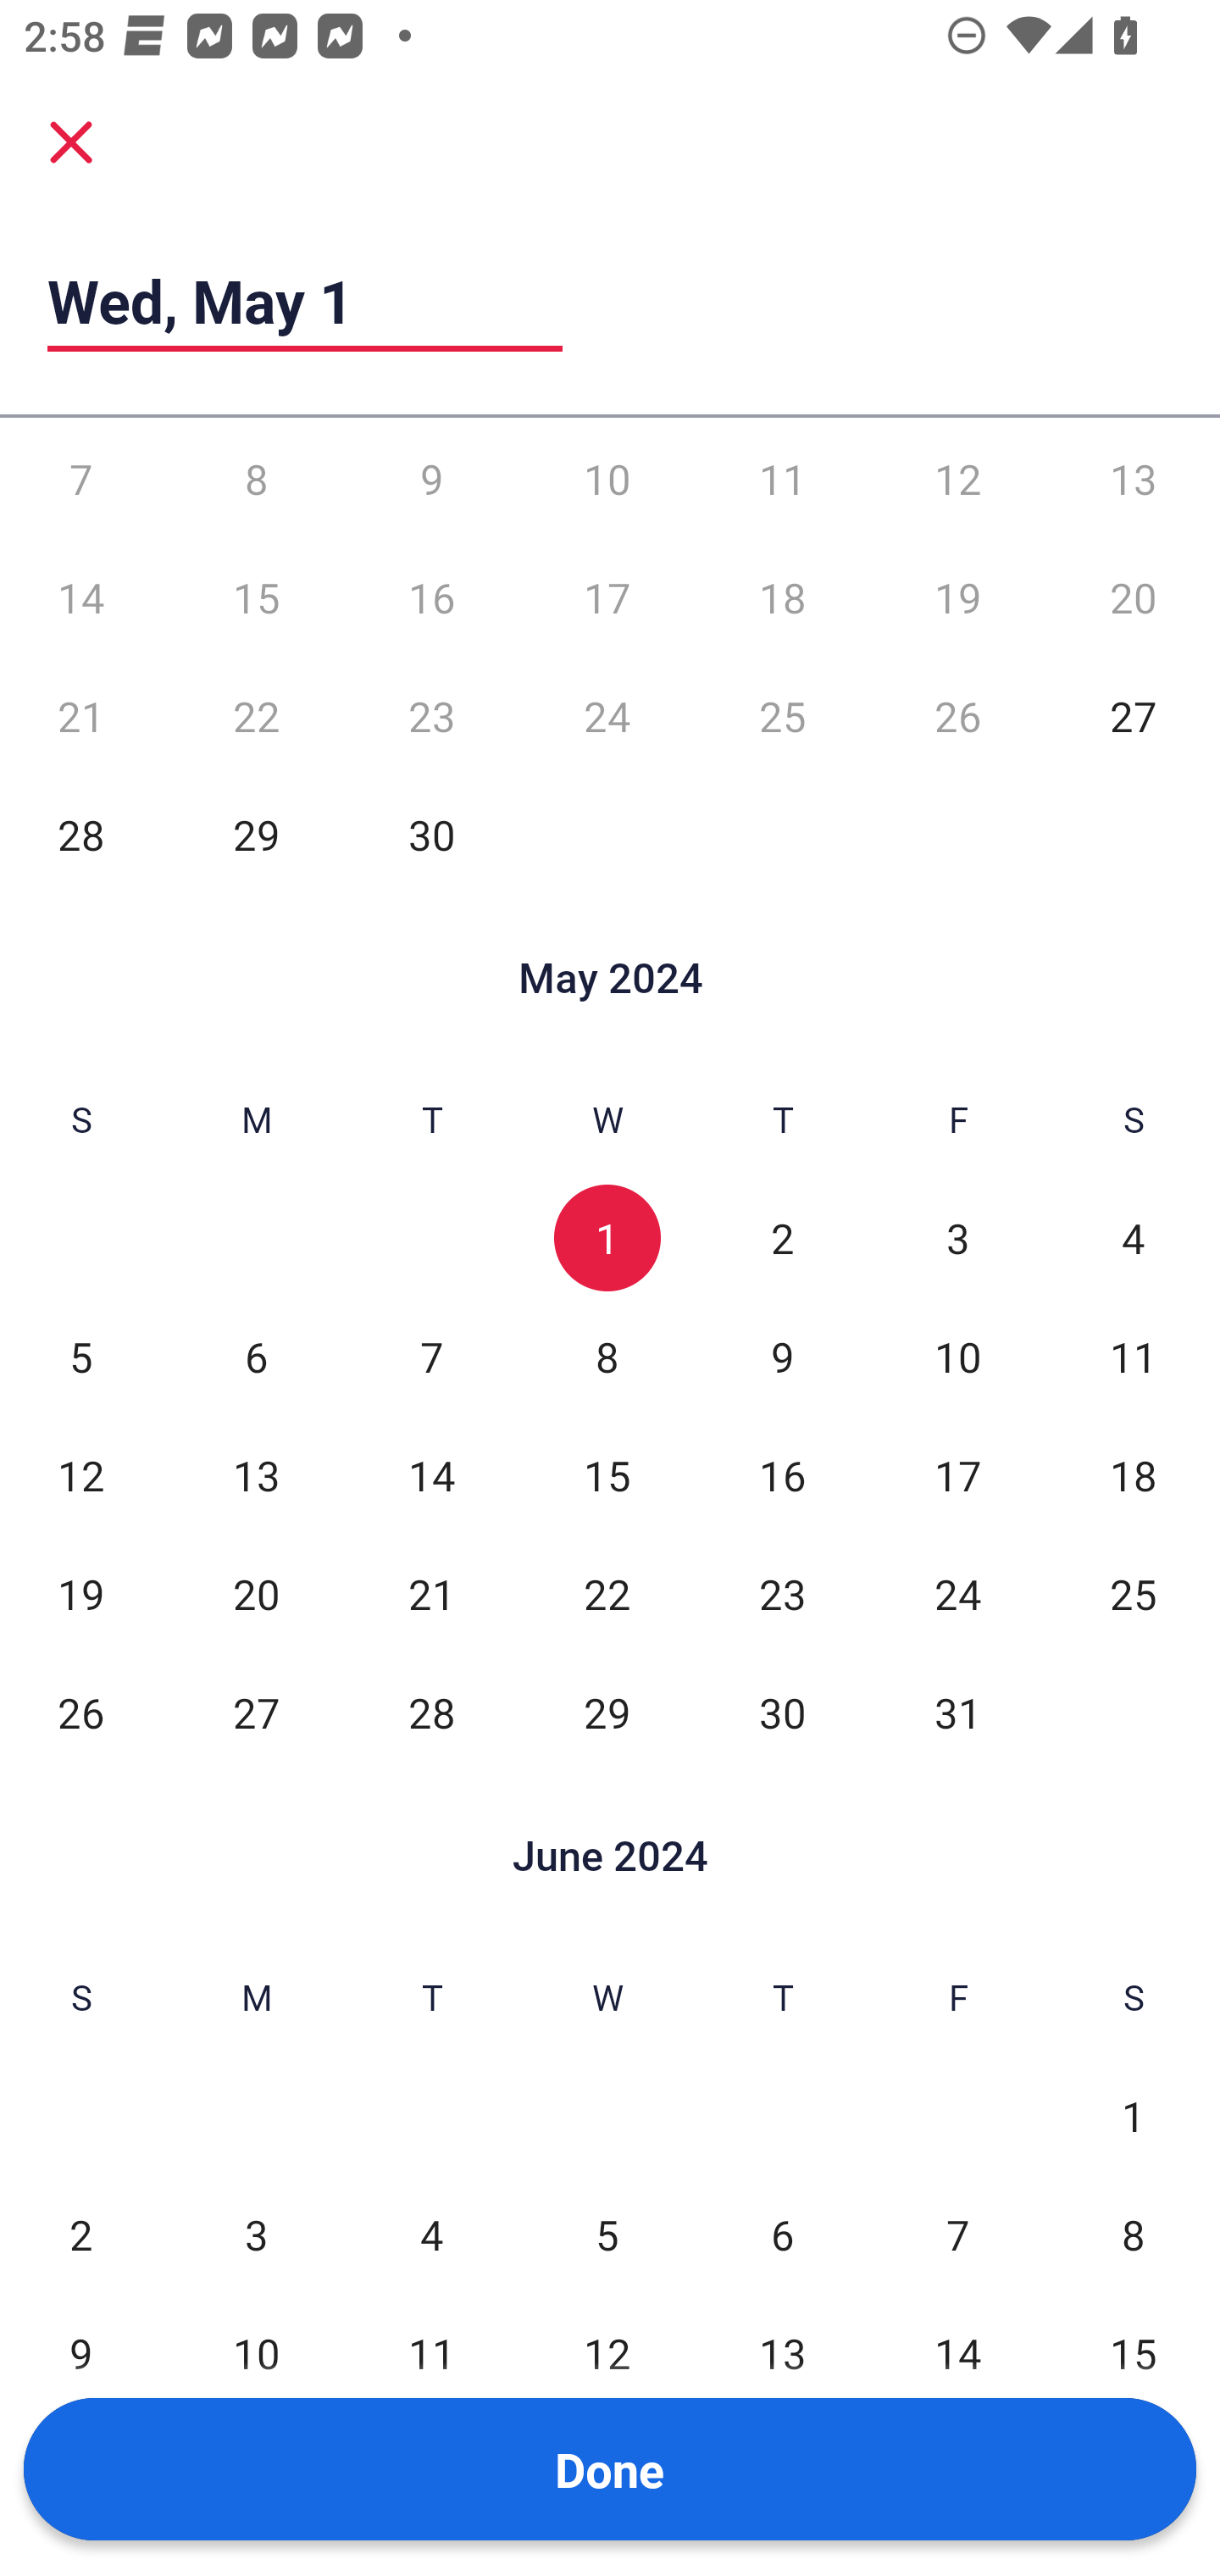  Describe the element at coordinates (957, 716) in the screenshot. I see `26 Fri, Apr 26, Not Selected` at that location.